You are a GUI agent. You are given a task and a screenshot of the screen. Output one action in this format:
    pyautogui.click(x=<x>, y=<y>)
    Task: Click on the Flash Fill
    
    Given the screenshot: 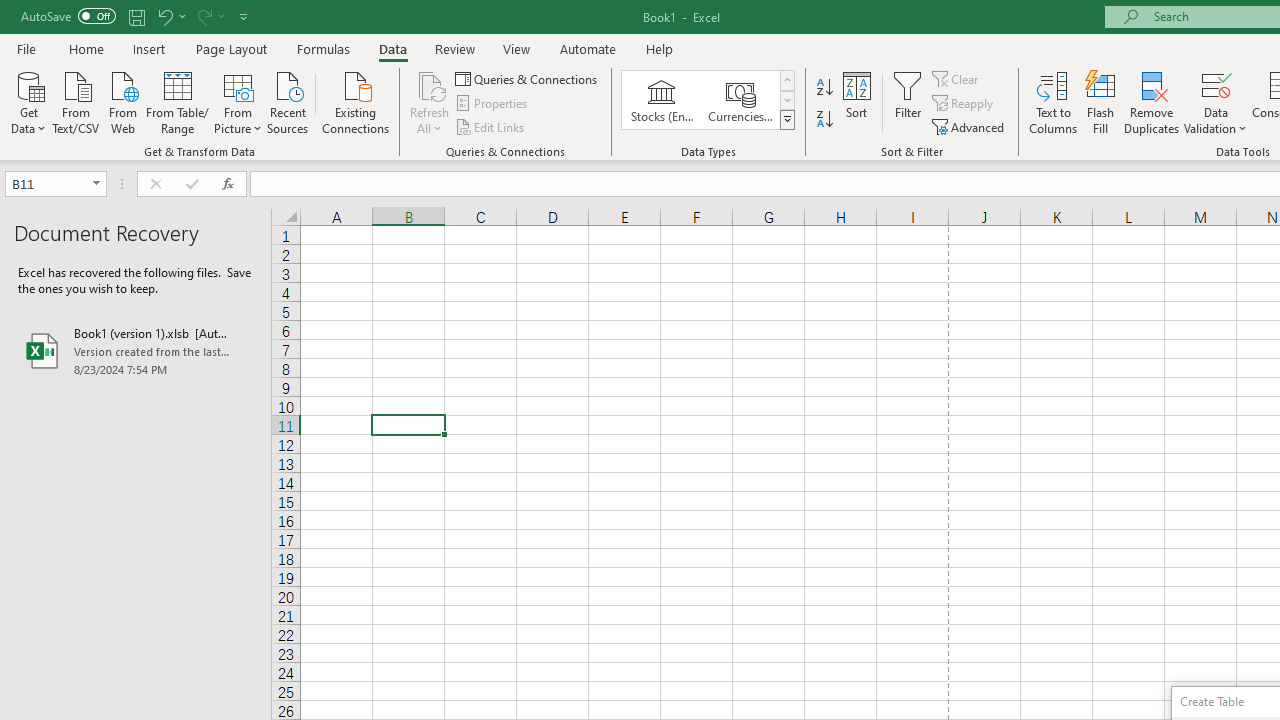 What is the action you would take?
    pyautogui.click(x=1101, y=102)
    